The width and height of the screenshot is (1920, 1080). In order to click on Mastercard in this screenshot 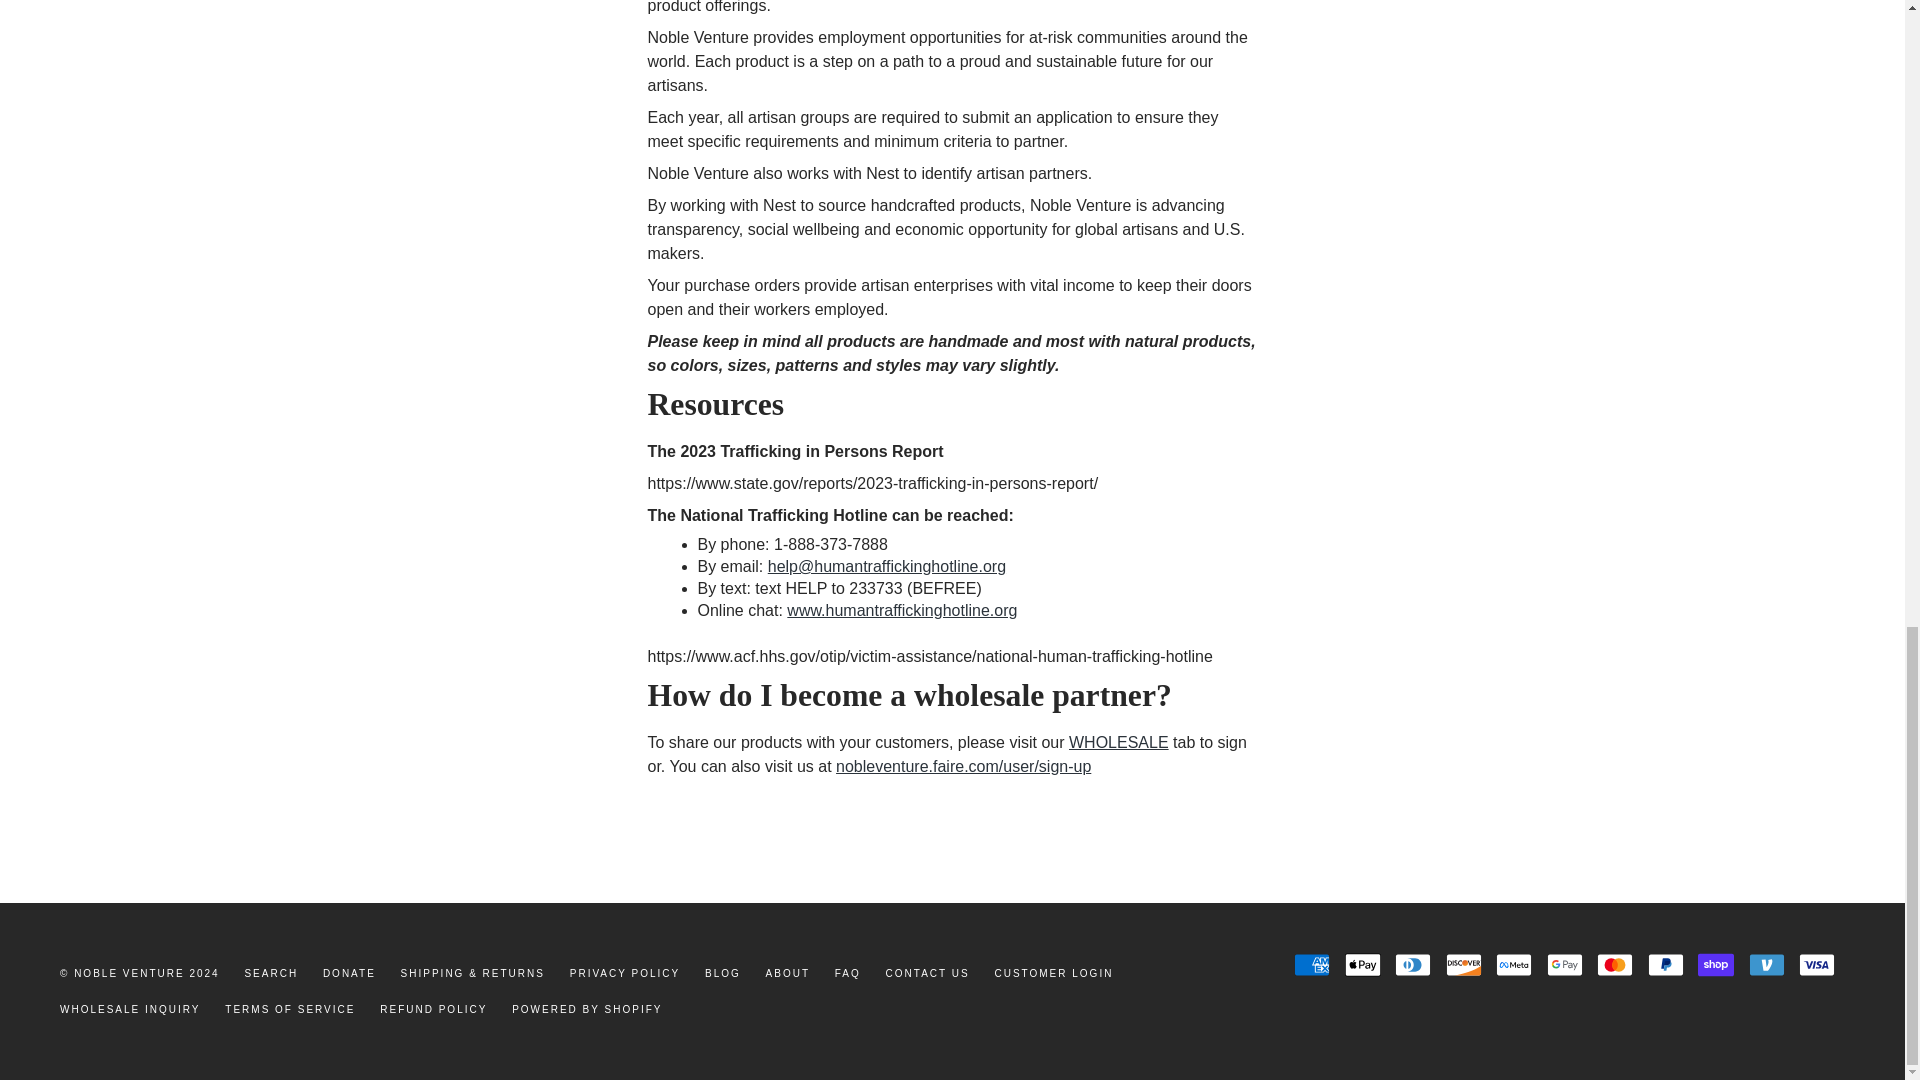, I will do `click(1615, 964)`.